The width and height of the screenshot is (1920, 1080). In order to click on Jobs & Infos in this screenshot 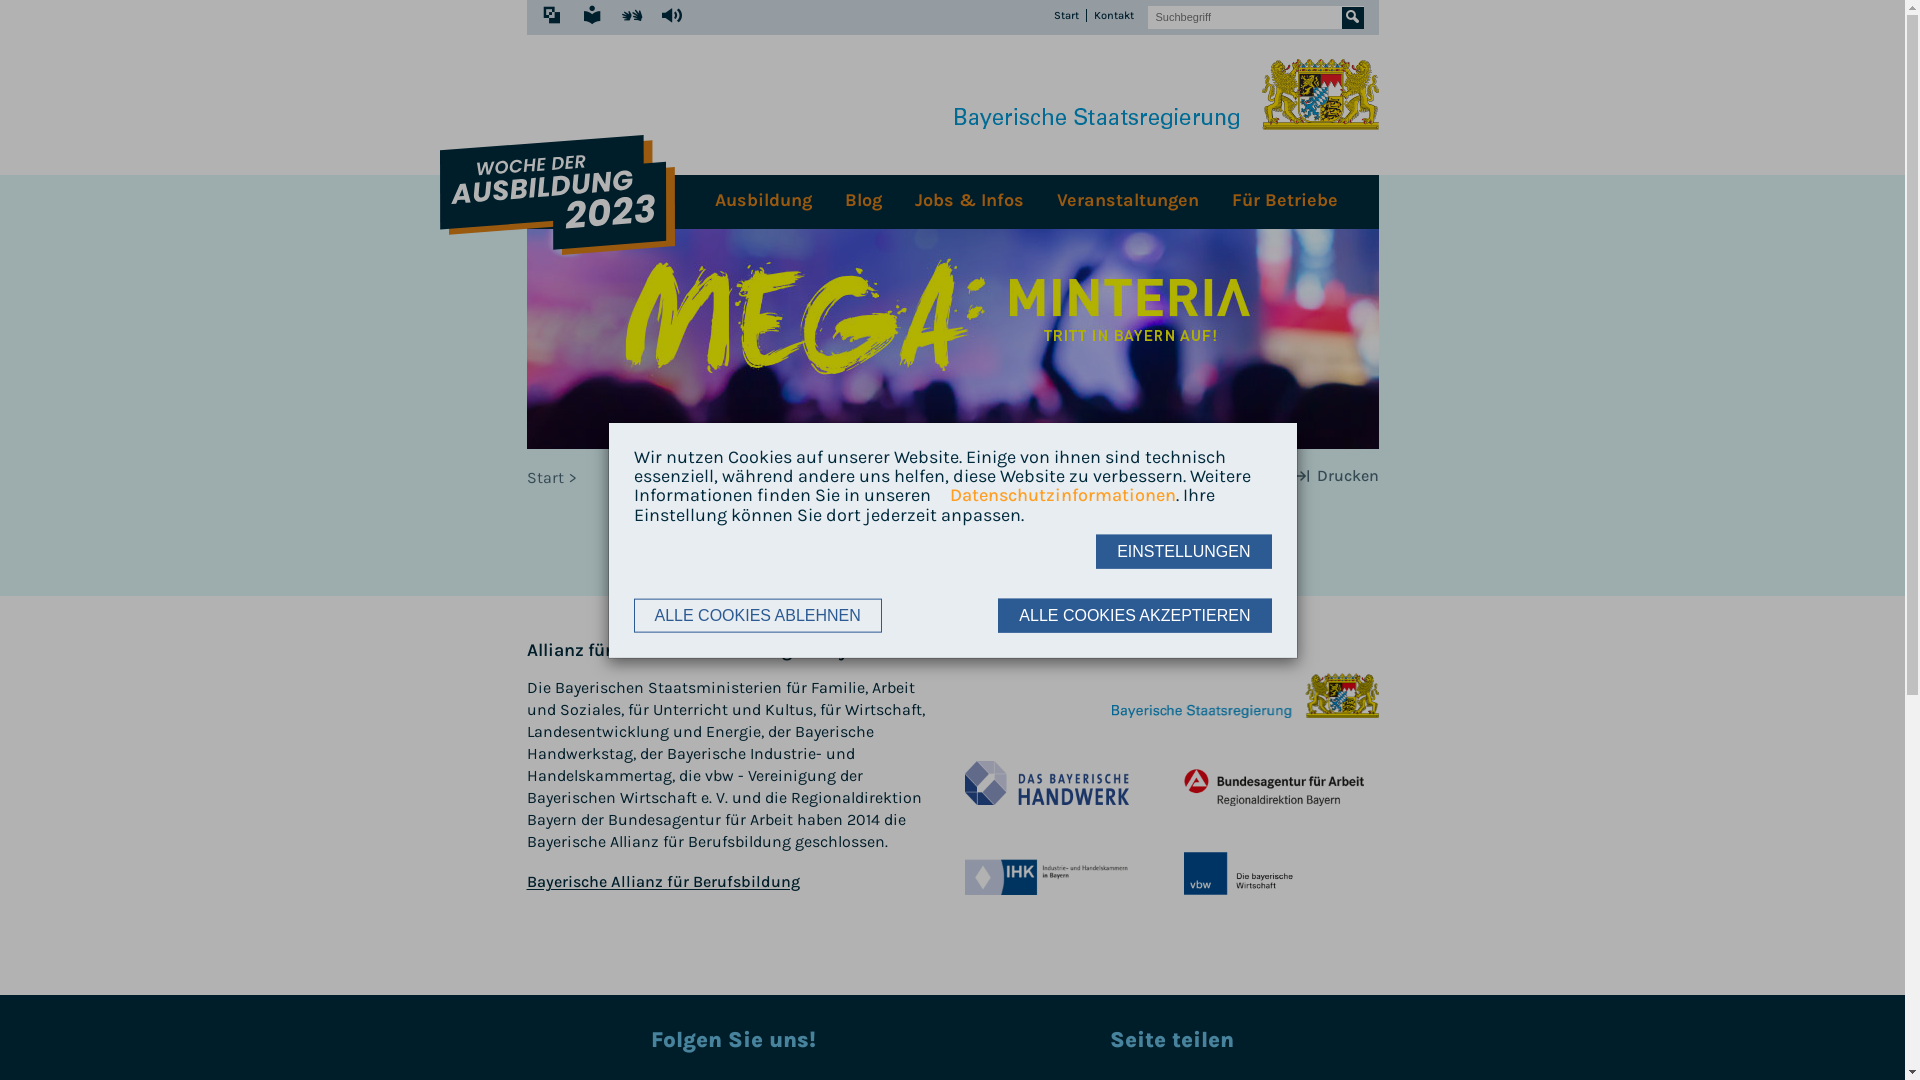, I will do `click(969, 202)`.